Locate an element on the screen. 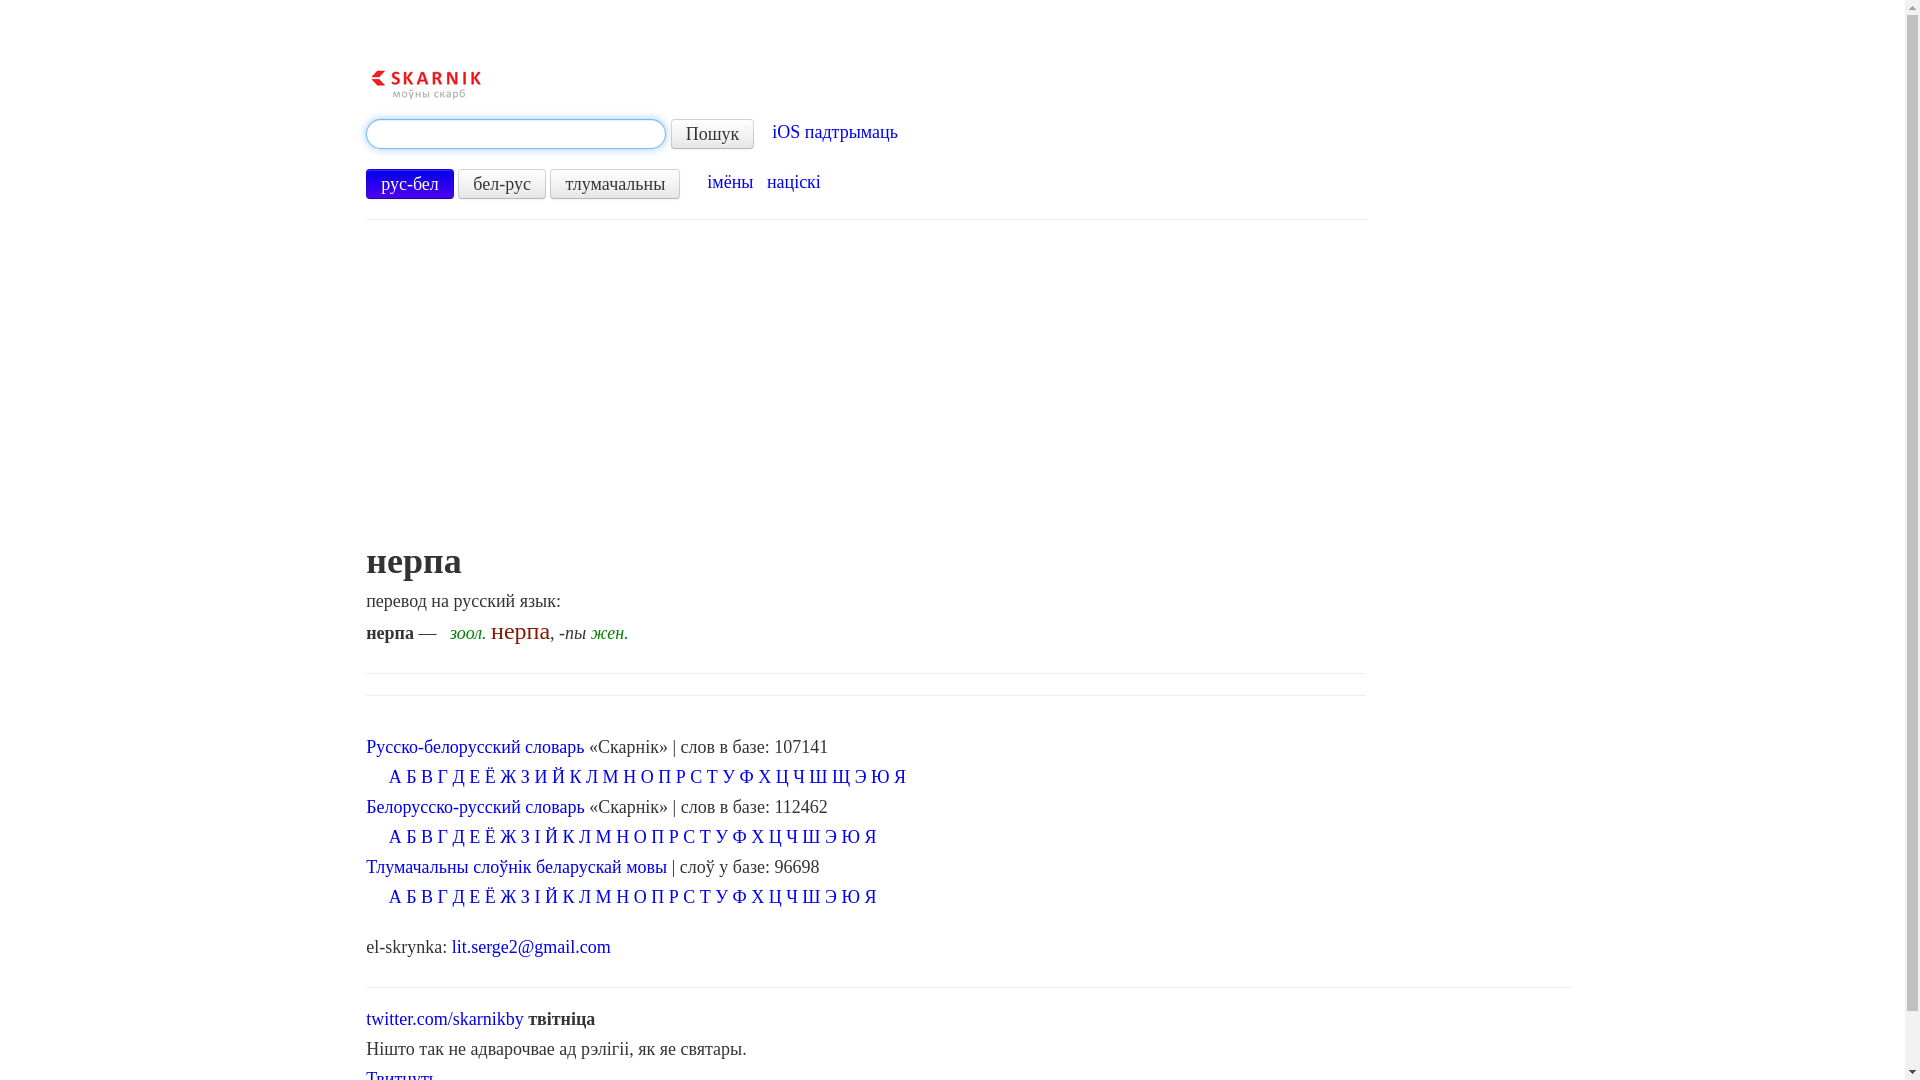 The width and height of the screenshot is (1920, 1080). iOS is located at coordinates (786, 132).